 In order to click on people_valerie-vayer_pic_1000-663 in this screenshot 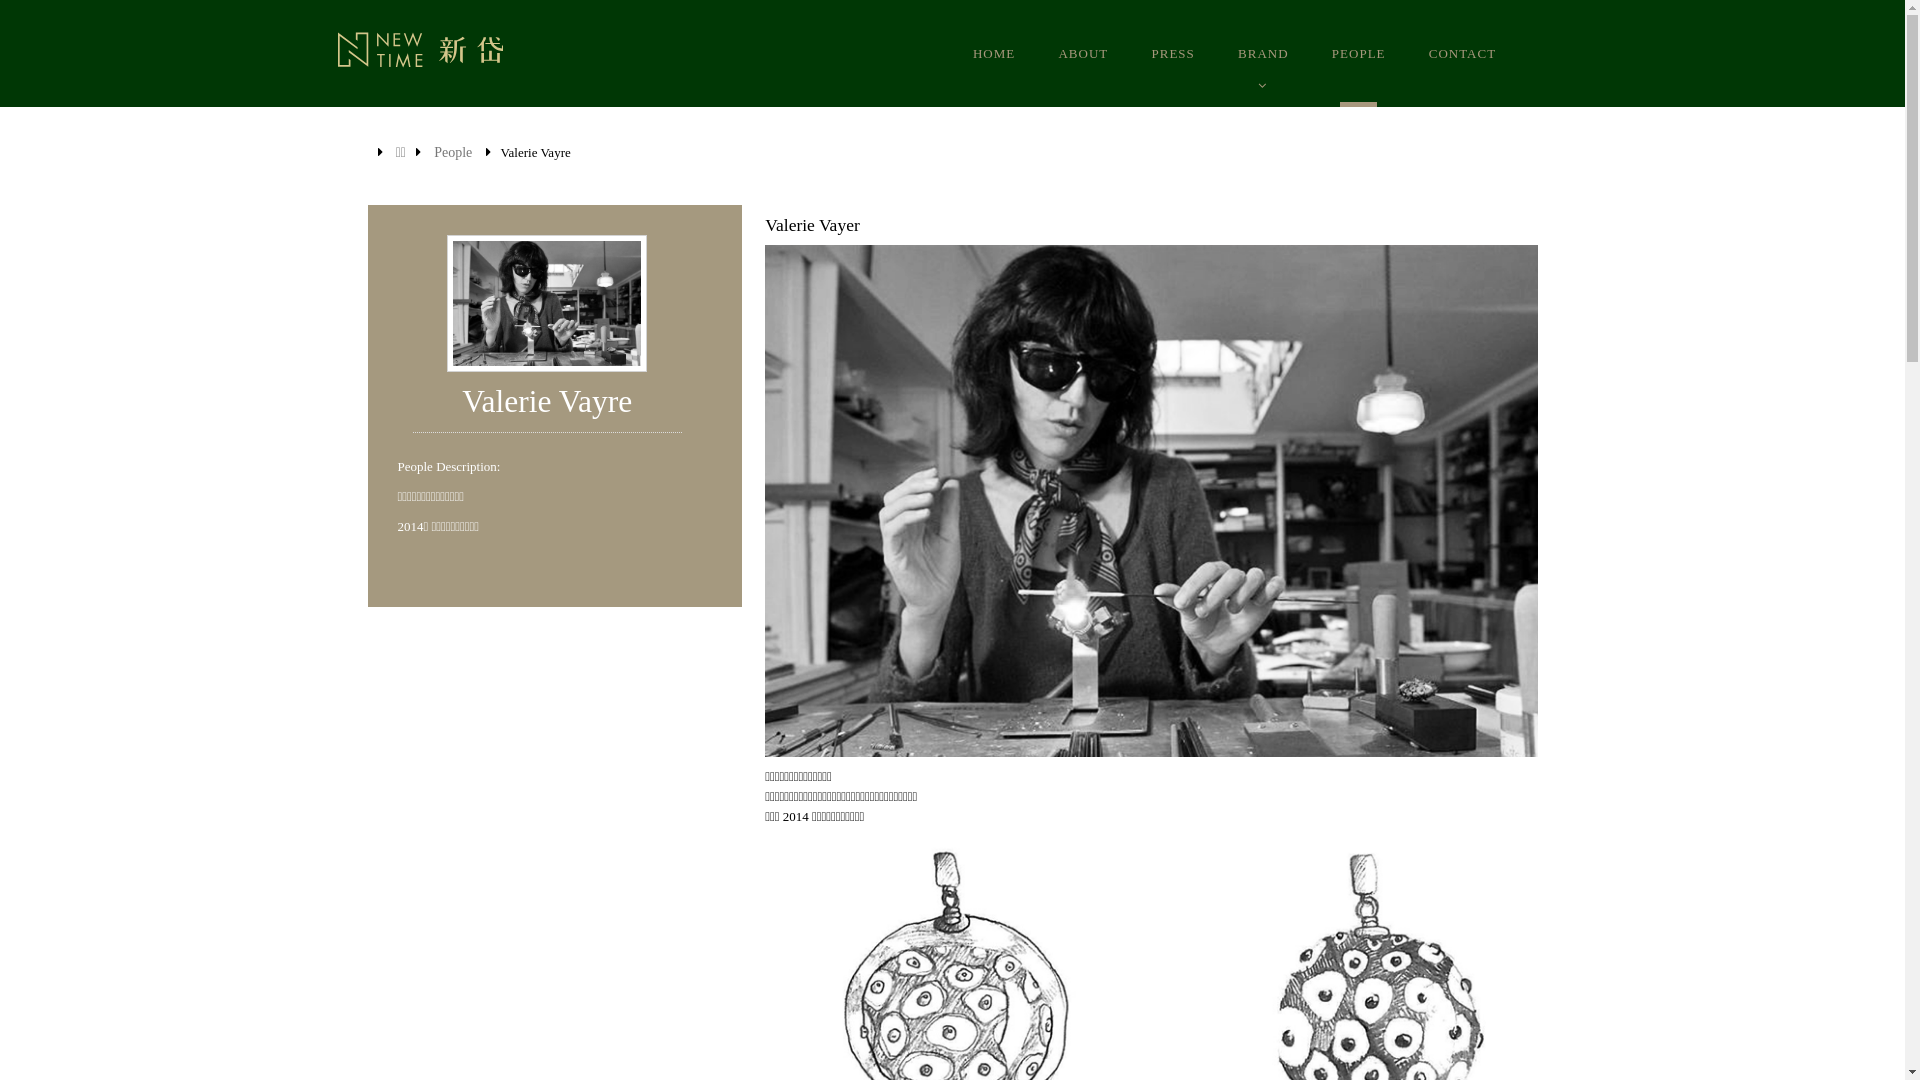, I will do `click(1151, 501)`.